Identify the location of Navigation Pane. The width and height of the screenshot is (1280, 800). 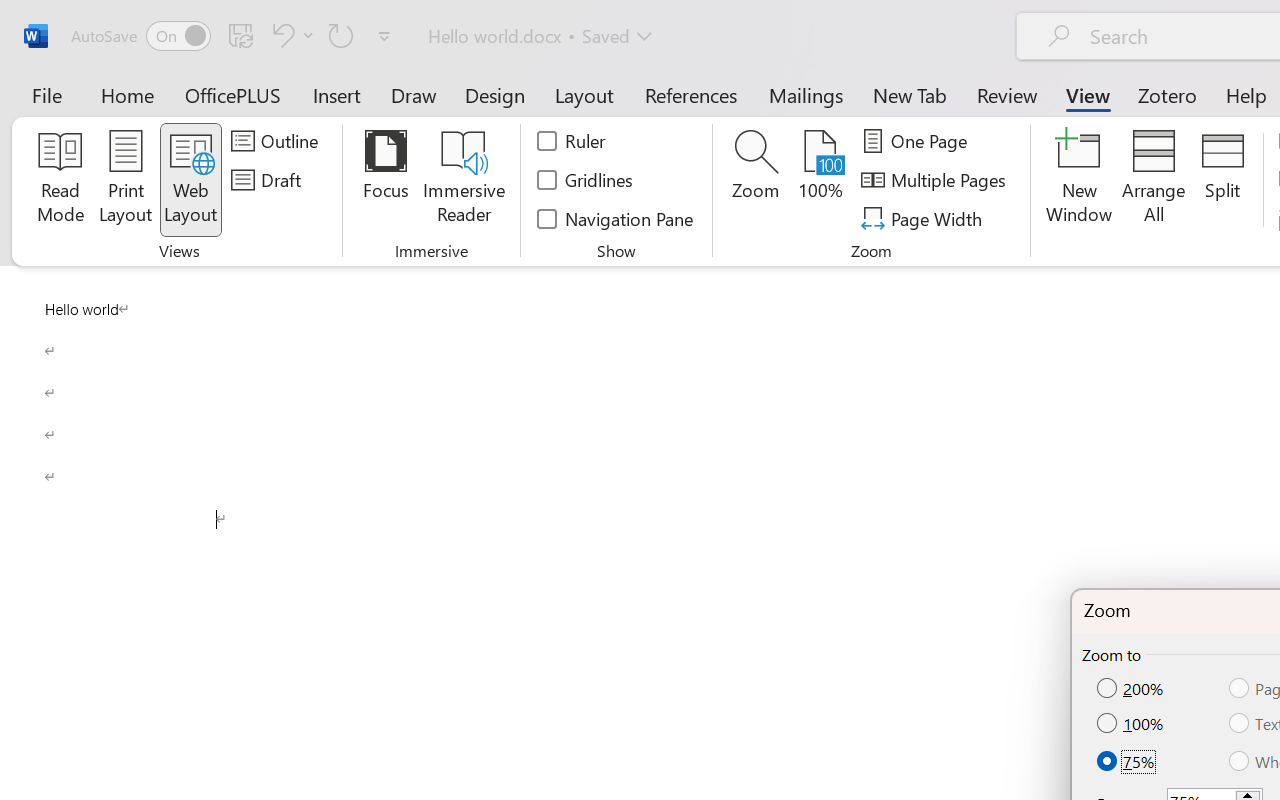
(616, 218).